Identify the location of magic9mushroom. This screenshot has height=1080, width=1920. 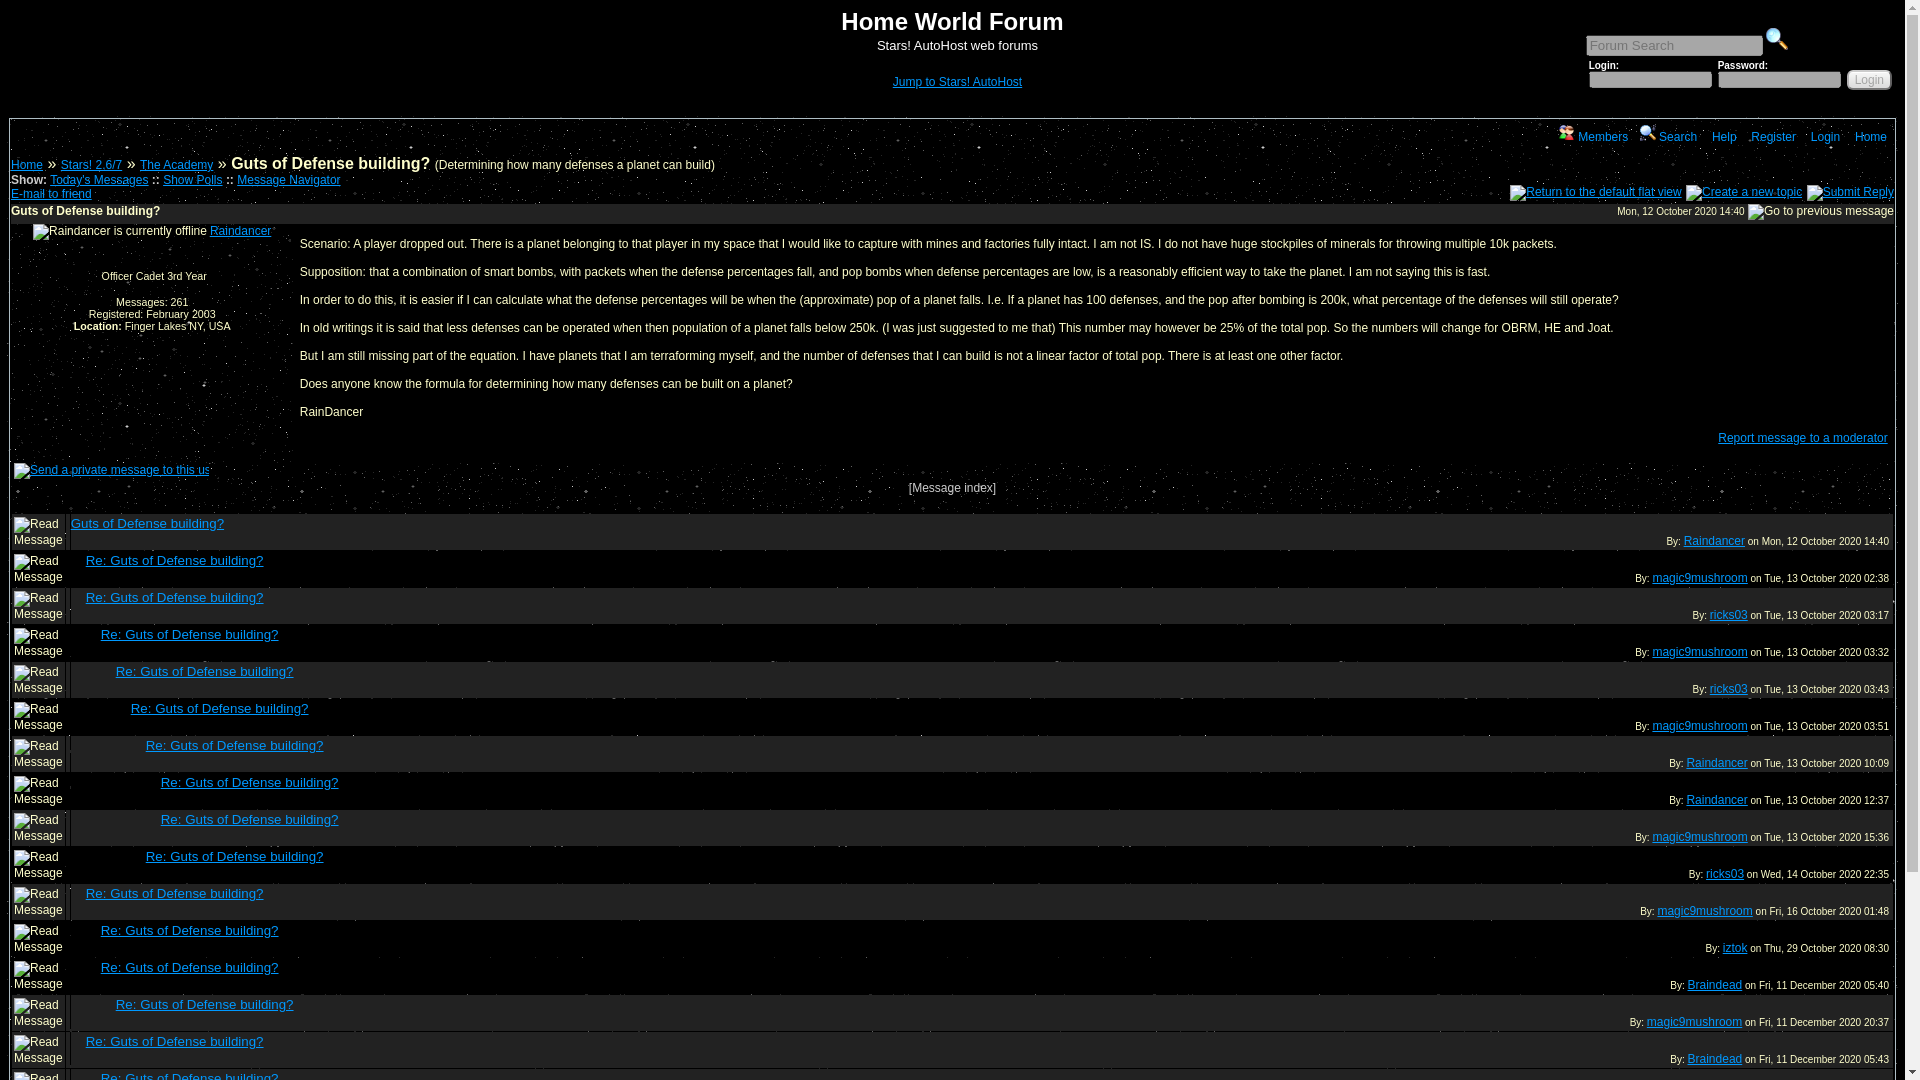
(1699, 578).